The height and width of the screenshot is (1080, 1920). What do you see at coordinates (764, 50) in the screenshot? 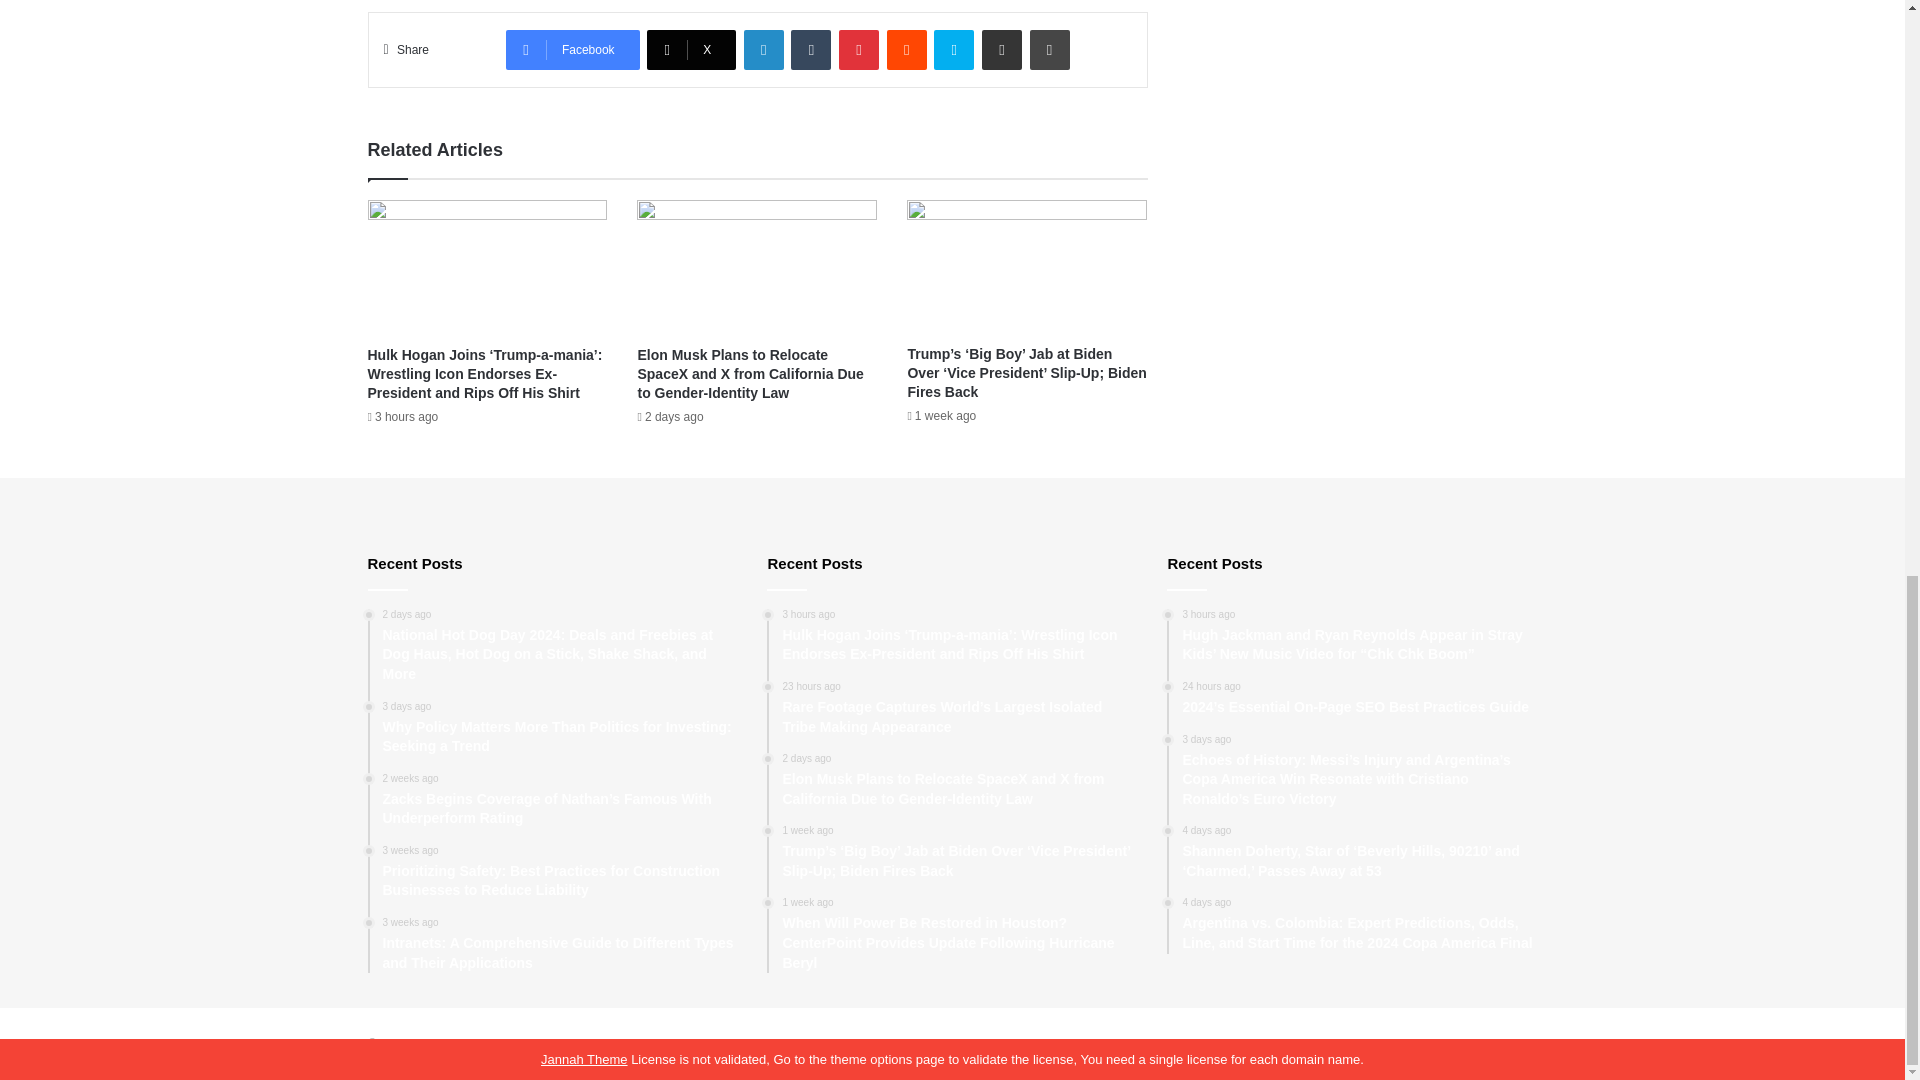
I see `LinkedIn` at bounding box center [764, 50].